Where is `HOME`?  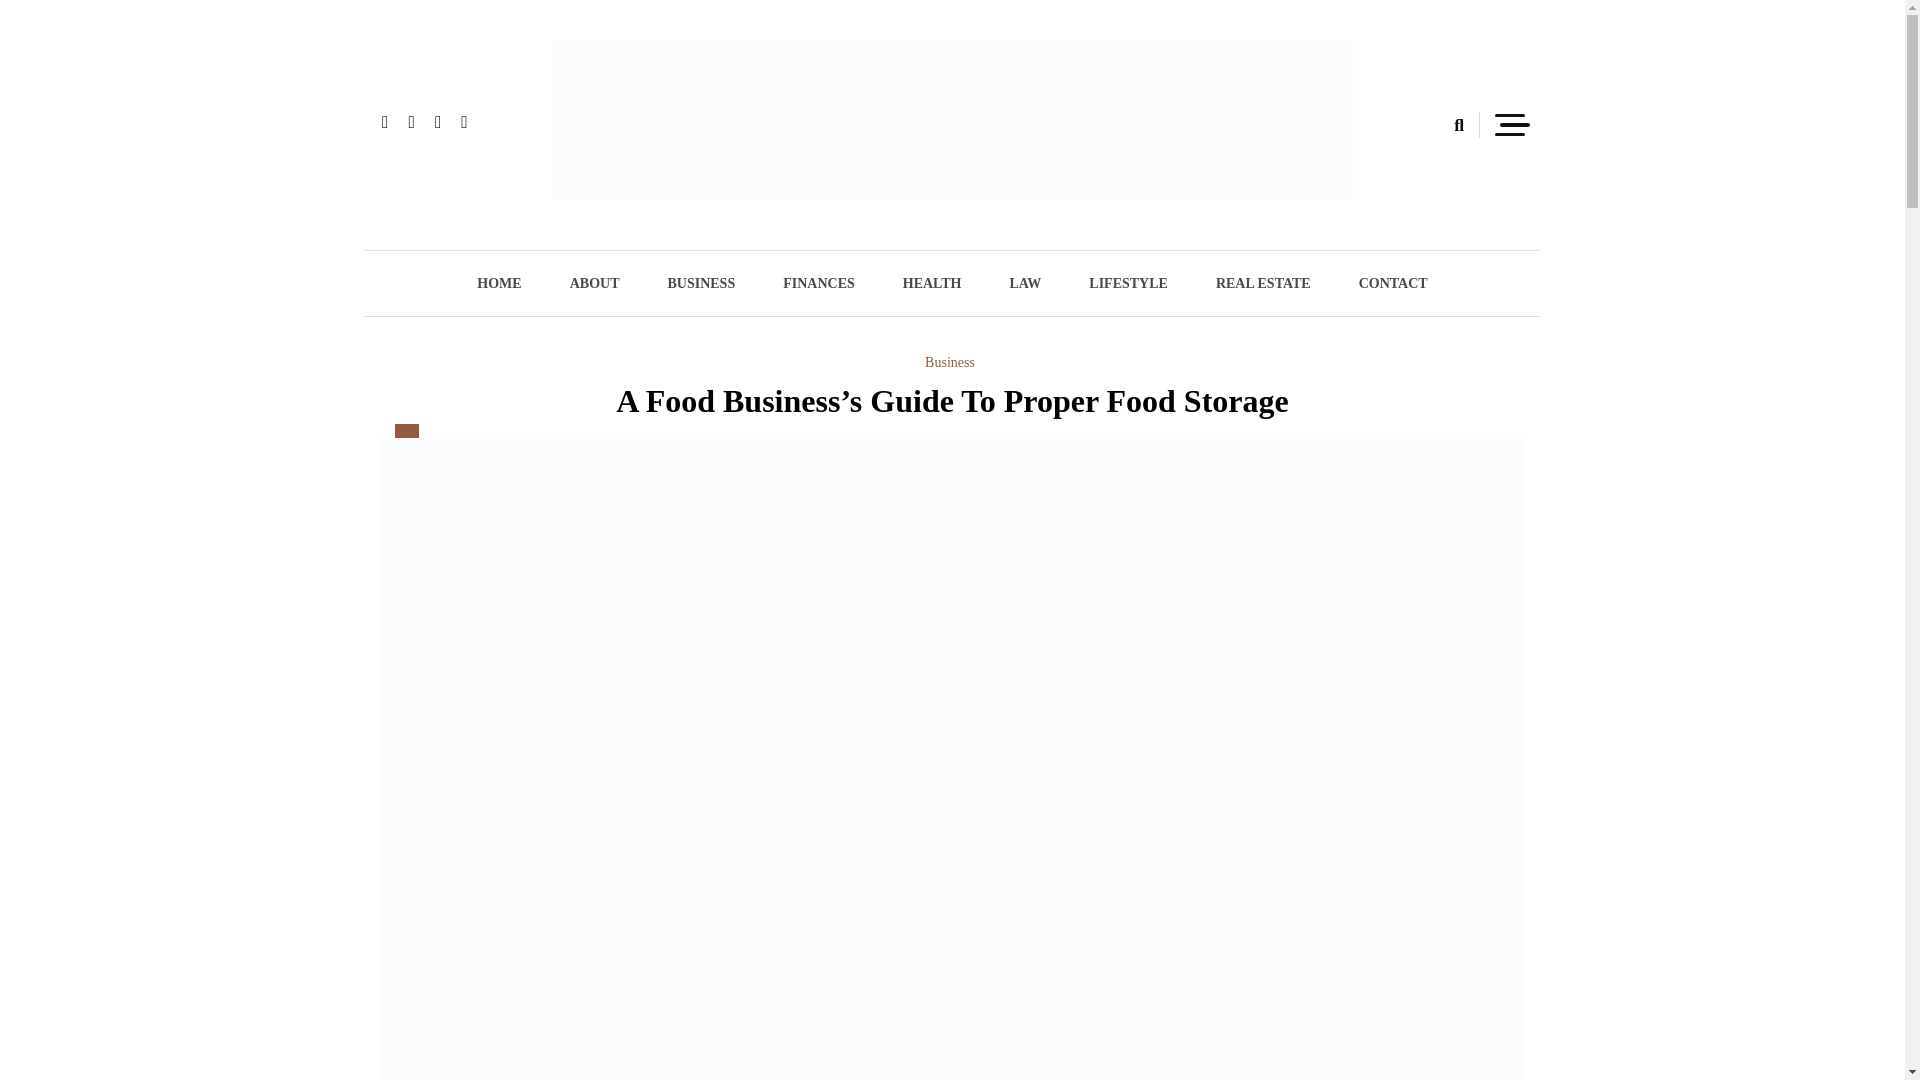 HOME is located at coordinates (499, 283).